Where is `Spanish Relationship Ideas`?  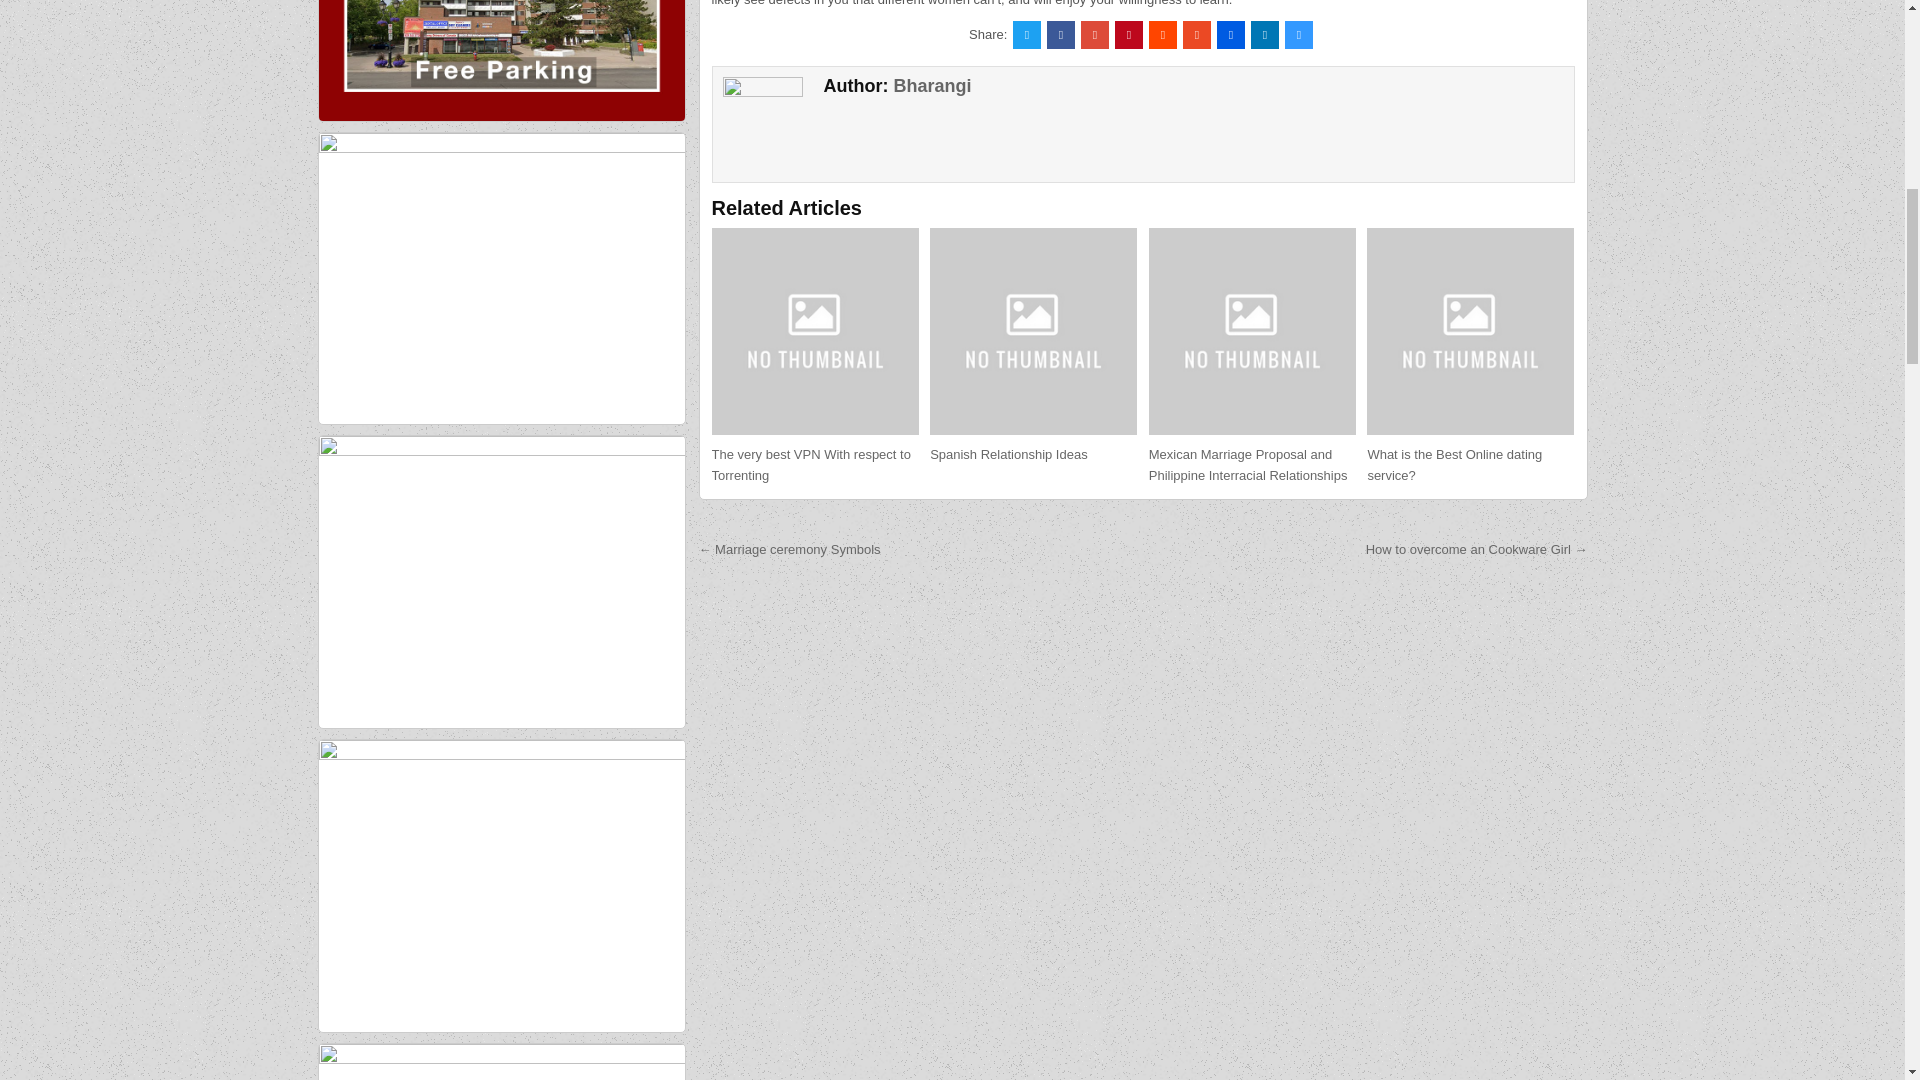 Spanish Relationship Ideas is located at coordinates (1008, 454).